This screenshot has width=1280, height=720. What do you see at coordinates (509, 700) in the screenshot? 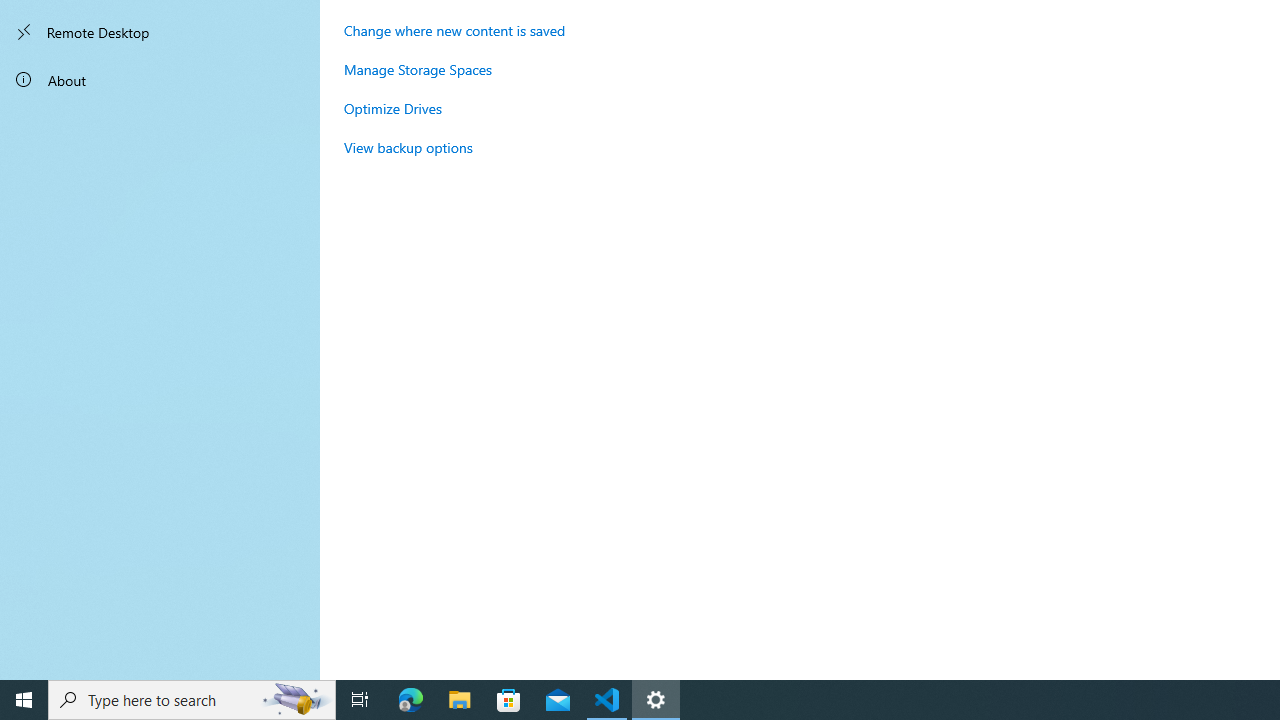
I see `Microsoft Store` at bounding box center [509, 700].